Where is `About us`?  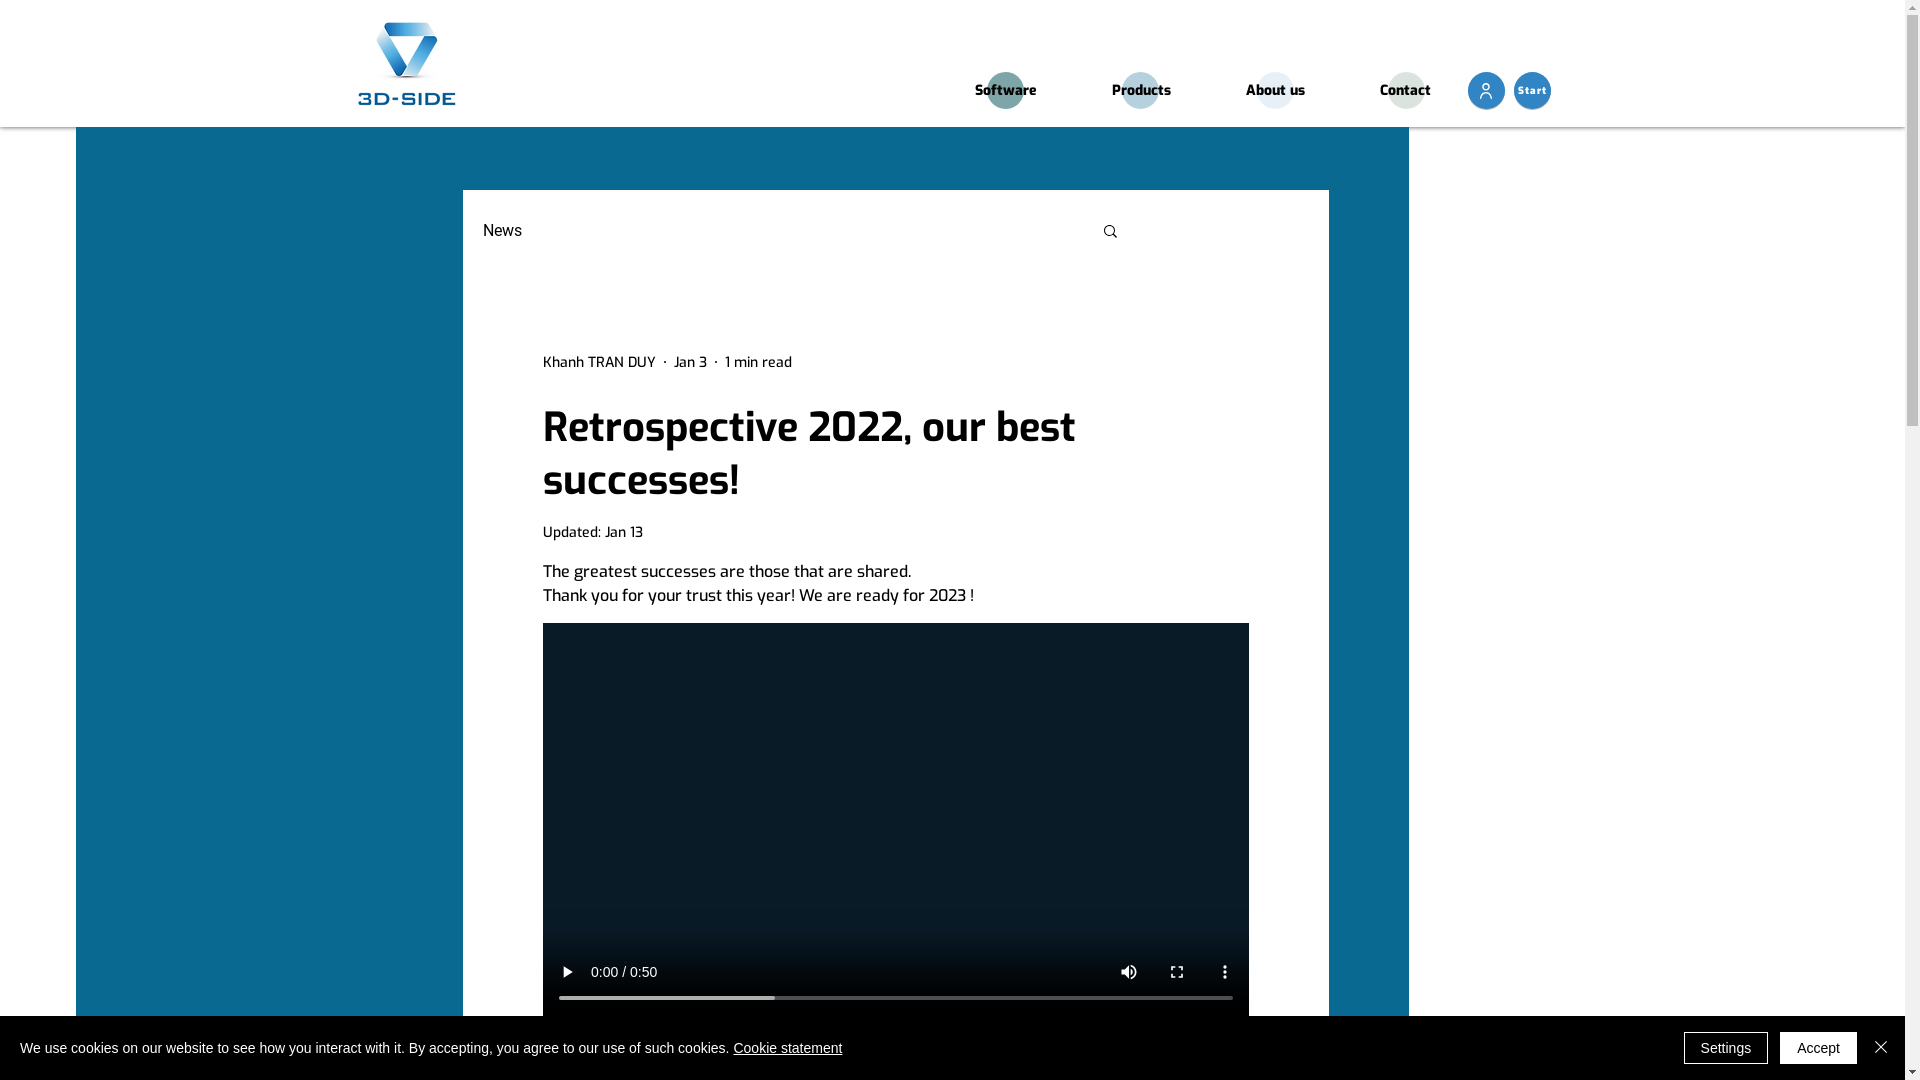 About us is located at coordinates (1275, 90).